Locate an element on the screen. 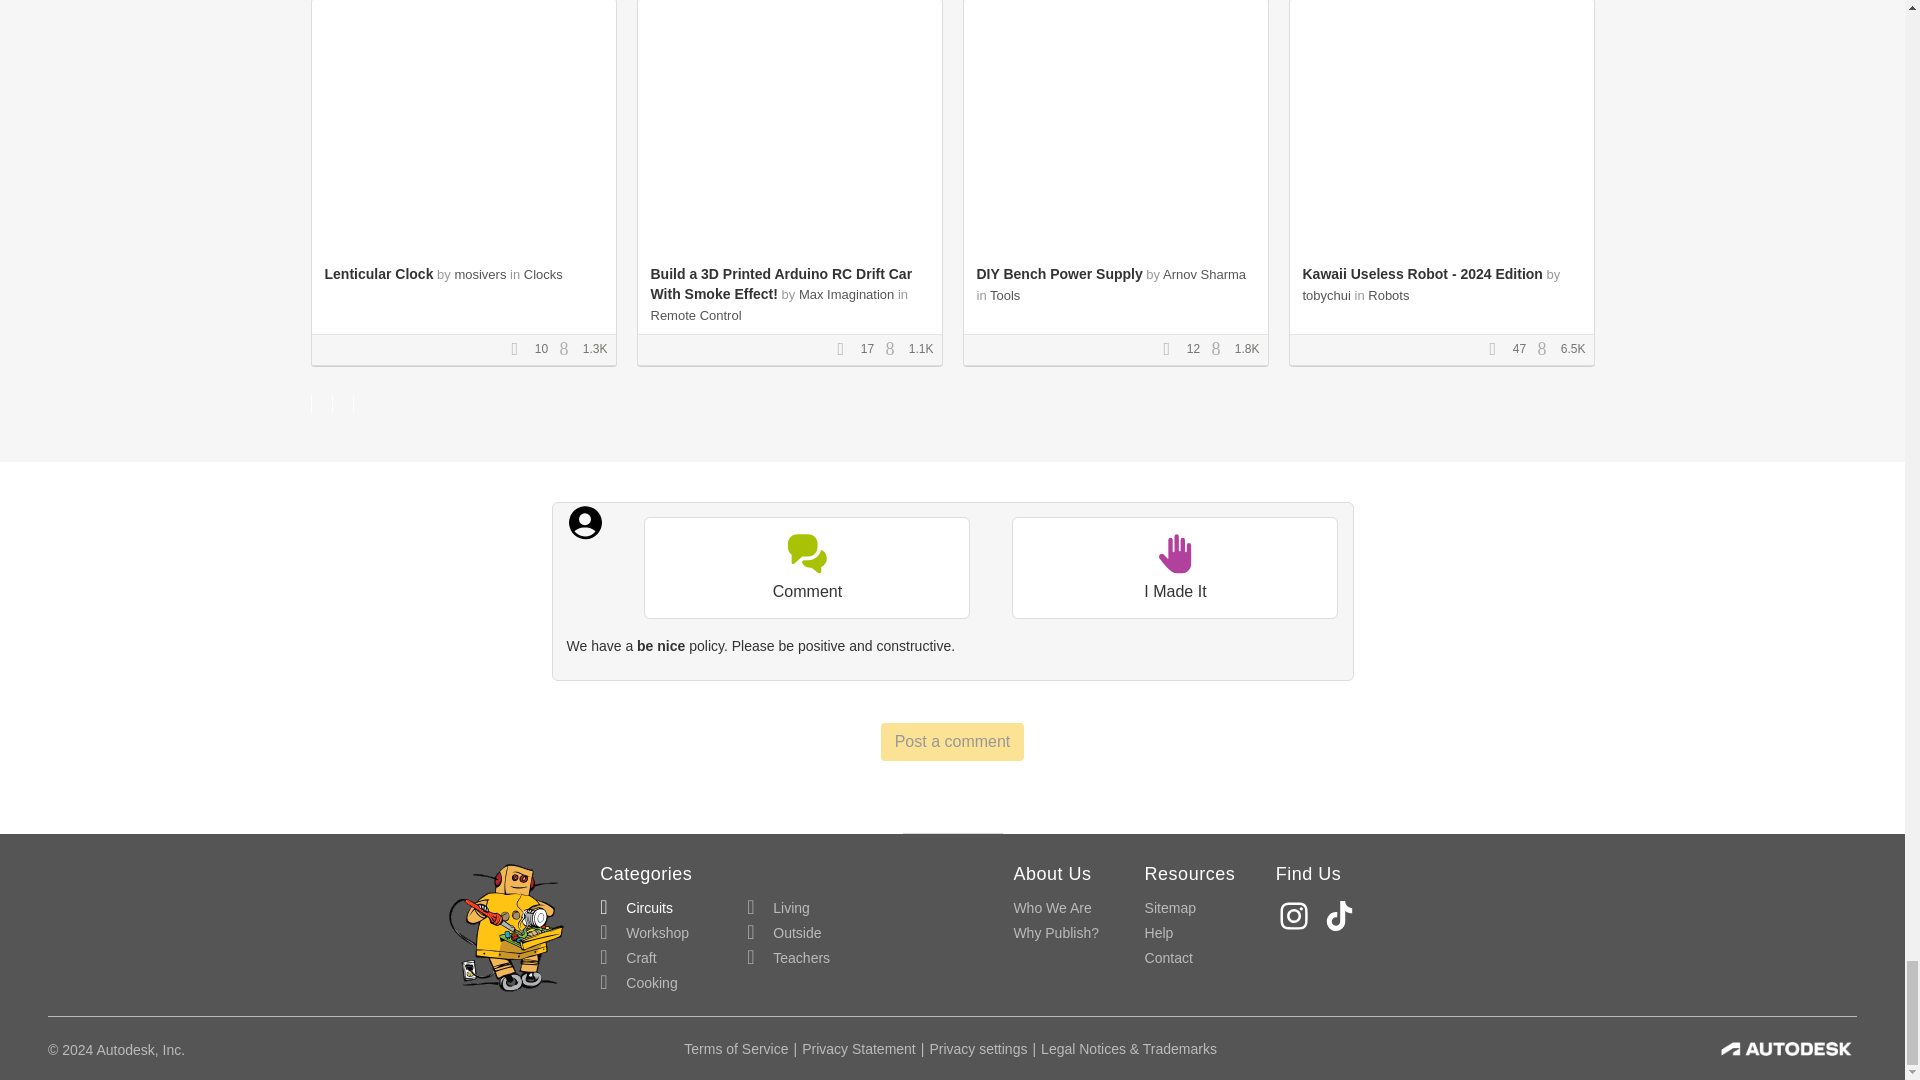  Post a comment is located at coordinates (953, 742).